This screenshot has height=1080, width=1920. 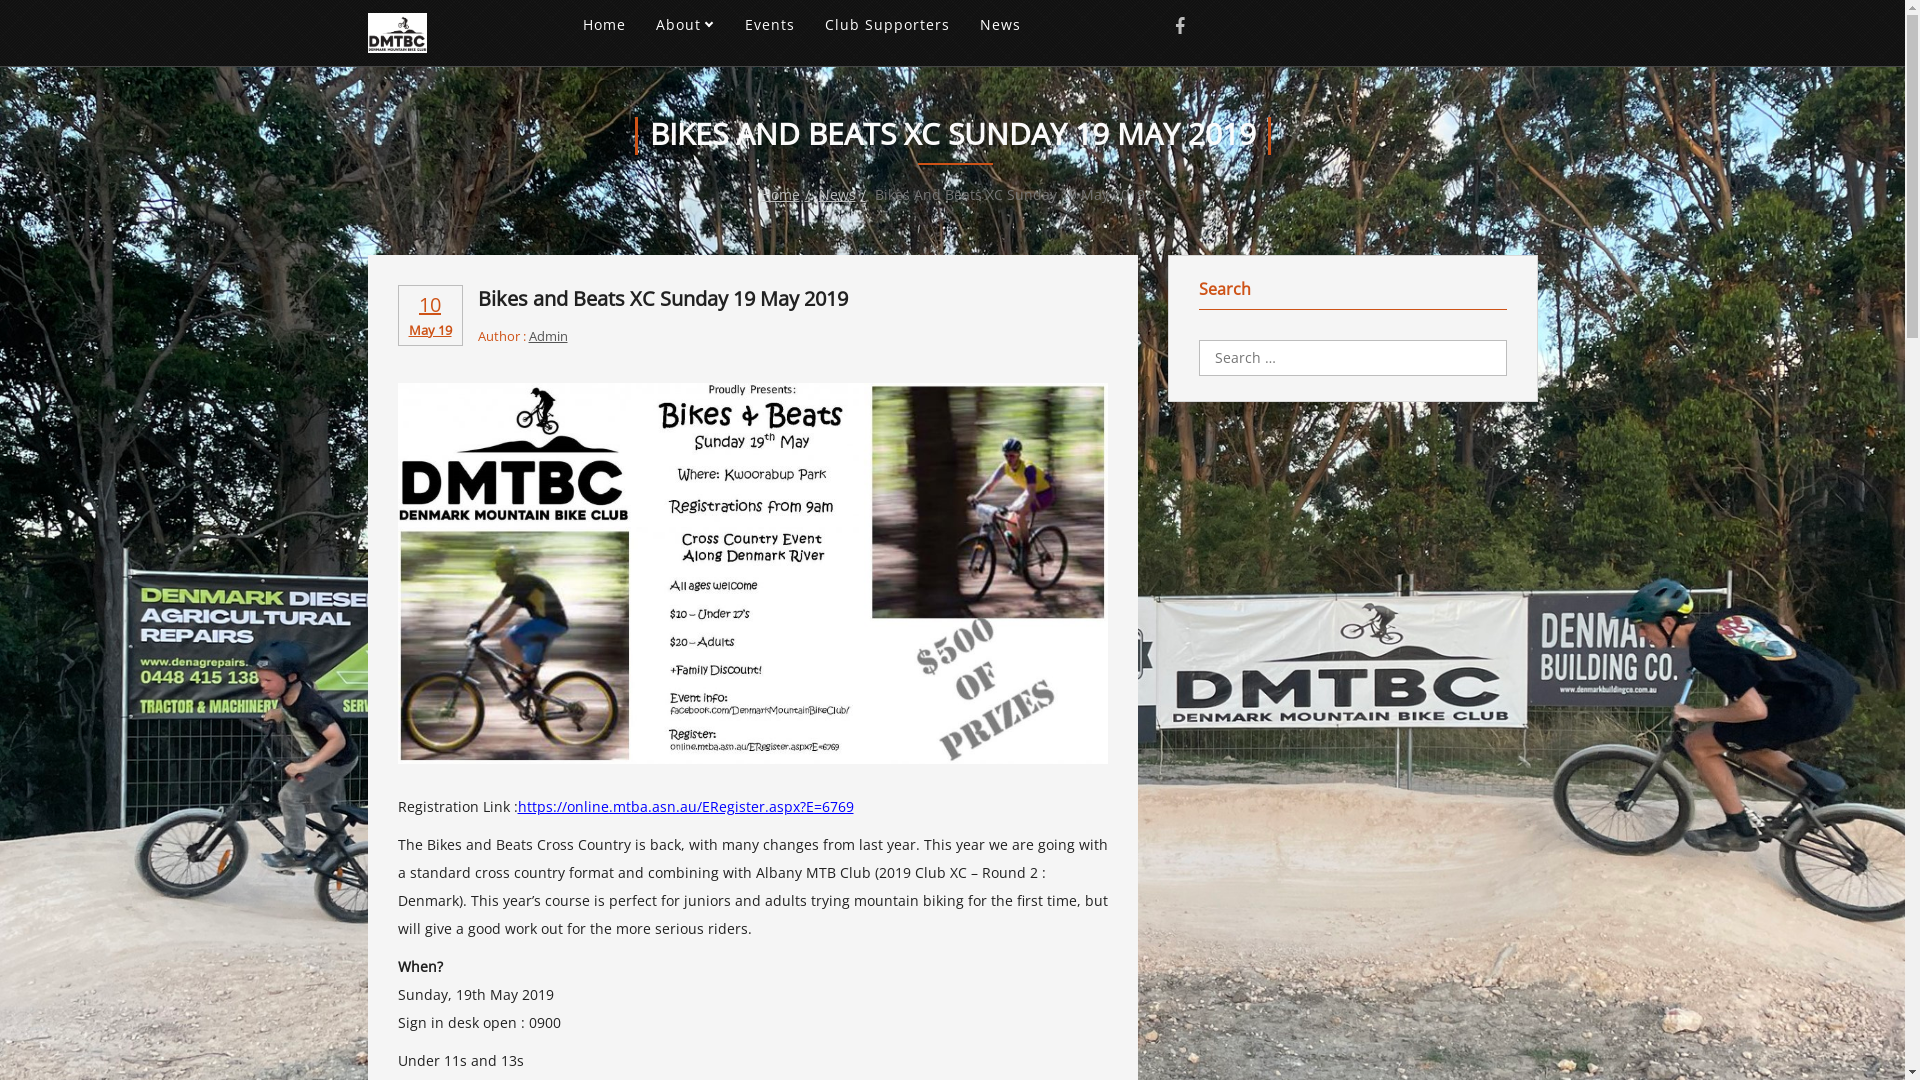 I want to click on About, so click(x=686, y=25).